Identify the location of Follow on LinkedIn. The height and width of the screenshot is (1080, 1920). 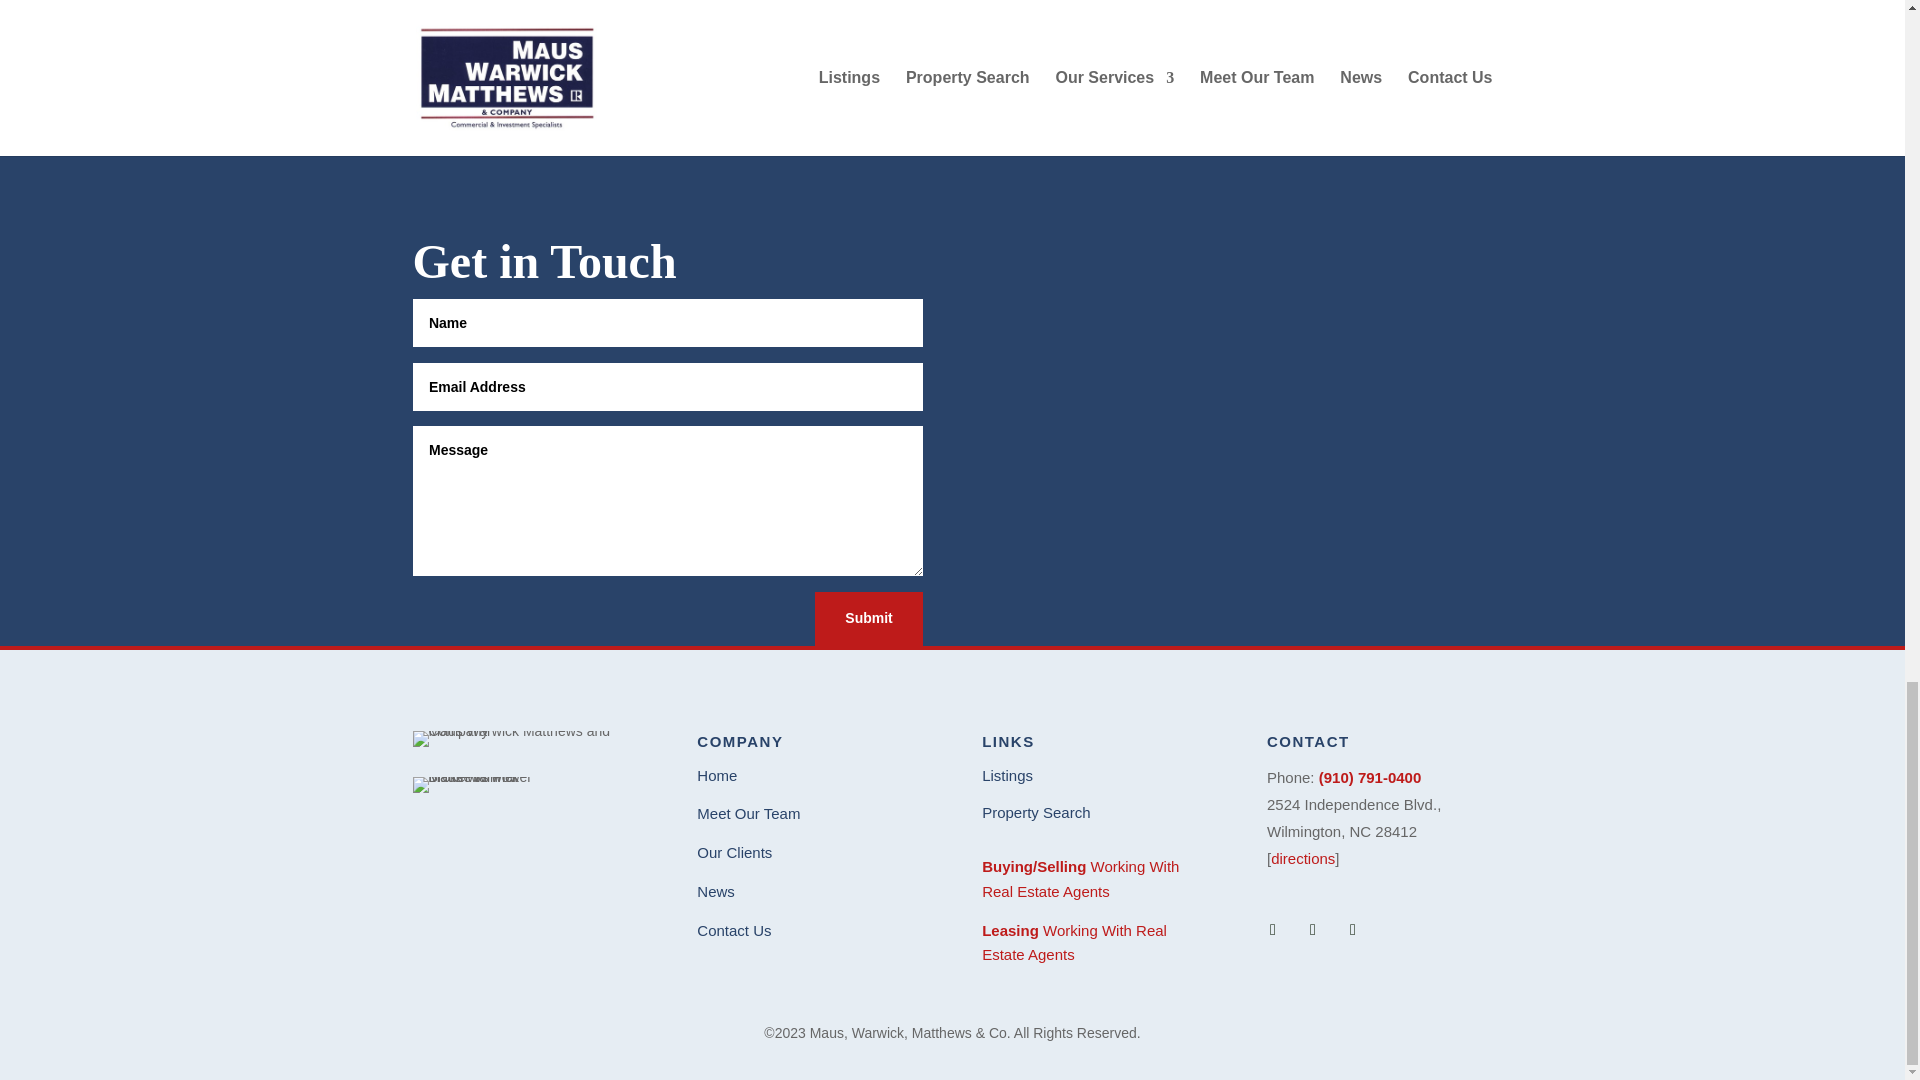
(1312, 930).